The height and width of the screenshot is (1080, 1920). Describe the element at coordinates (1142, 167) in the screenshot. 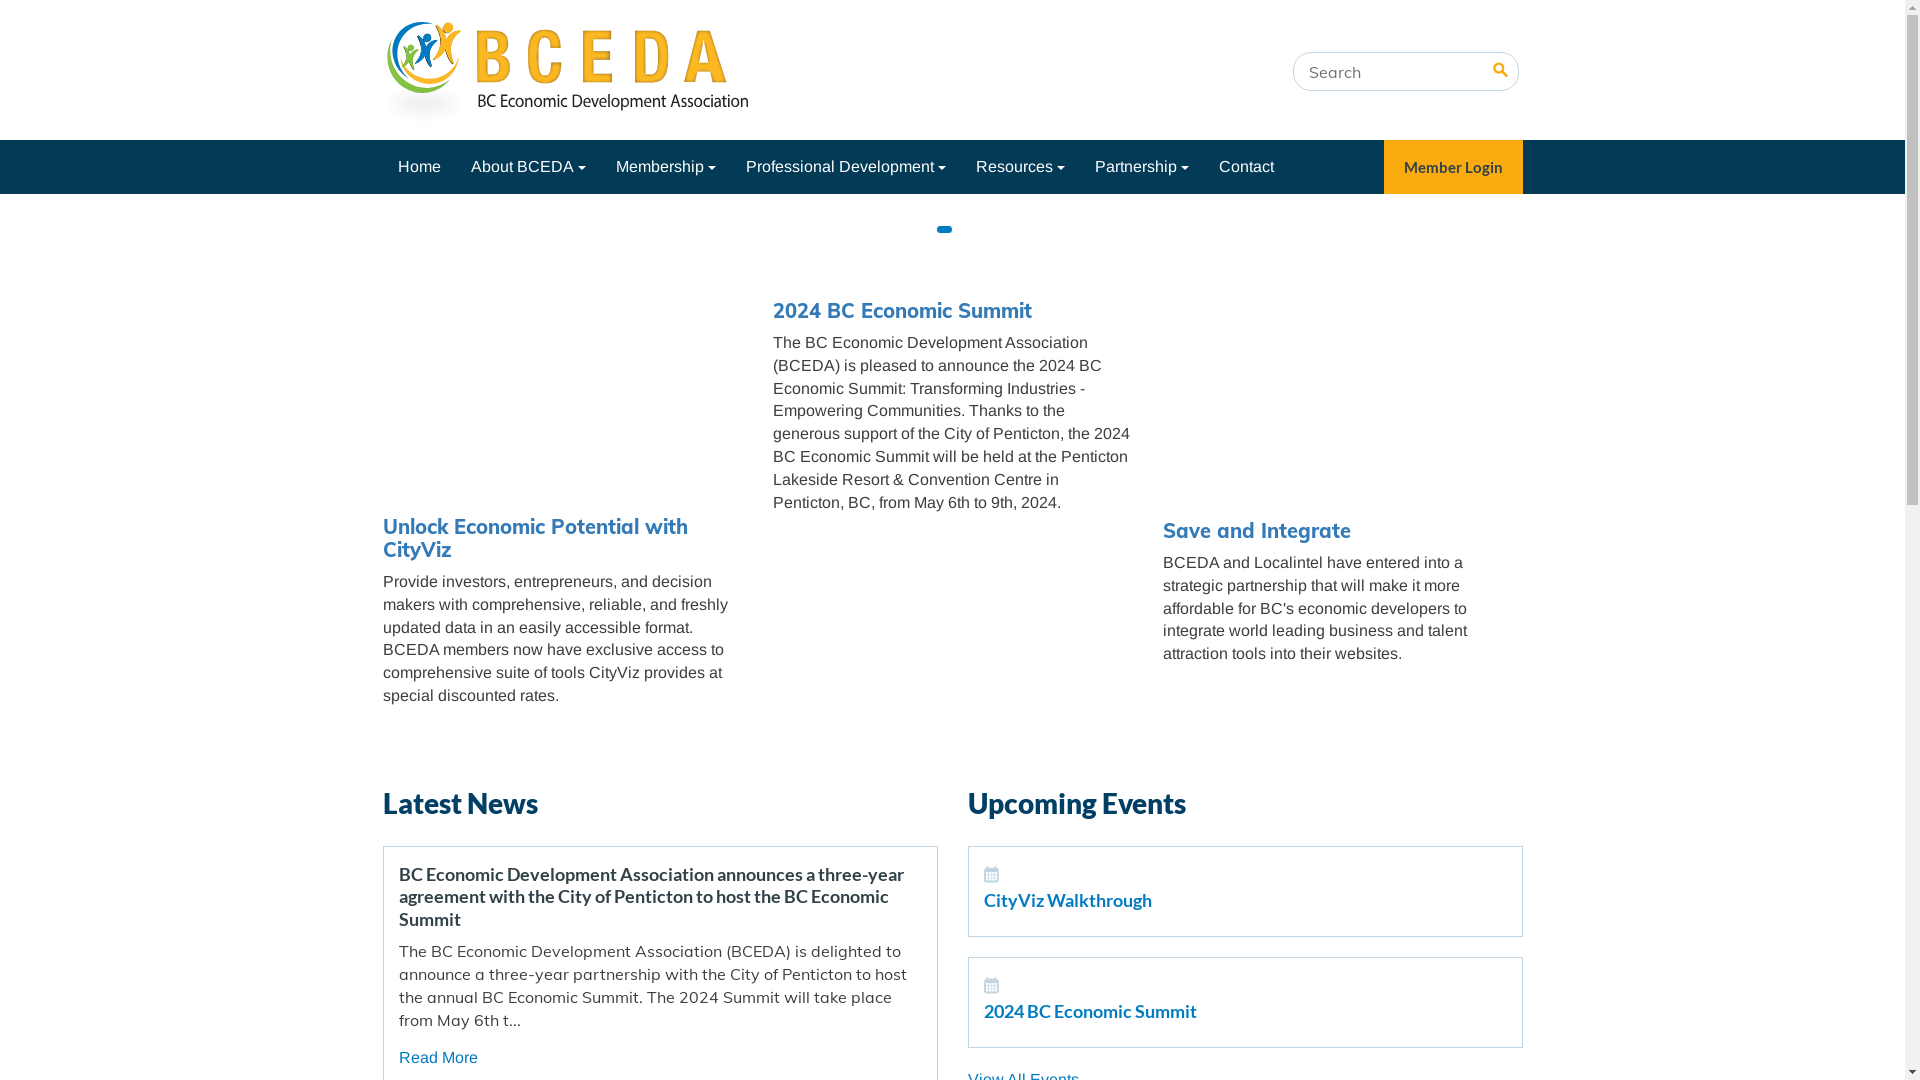

I see `Partnership` at that location.